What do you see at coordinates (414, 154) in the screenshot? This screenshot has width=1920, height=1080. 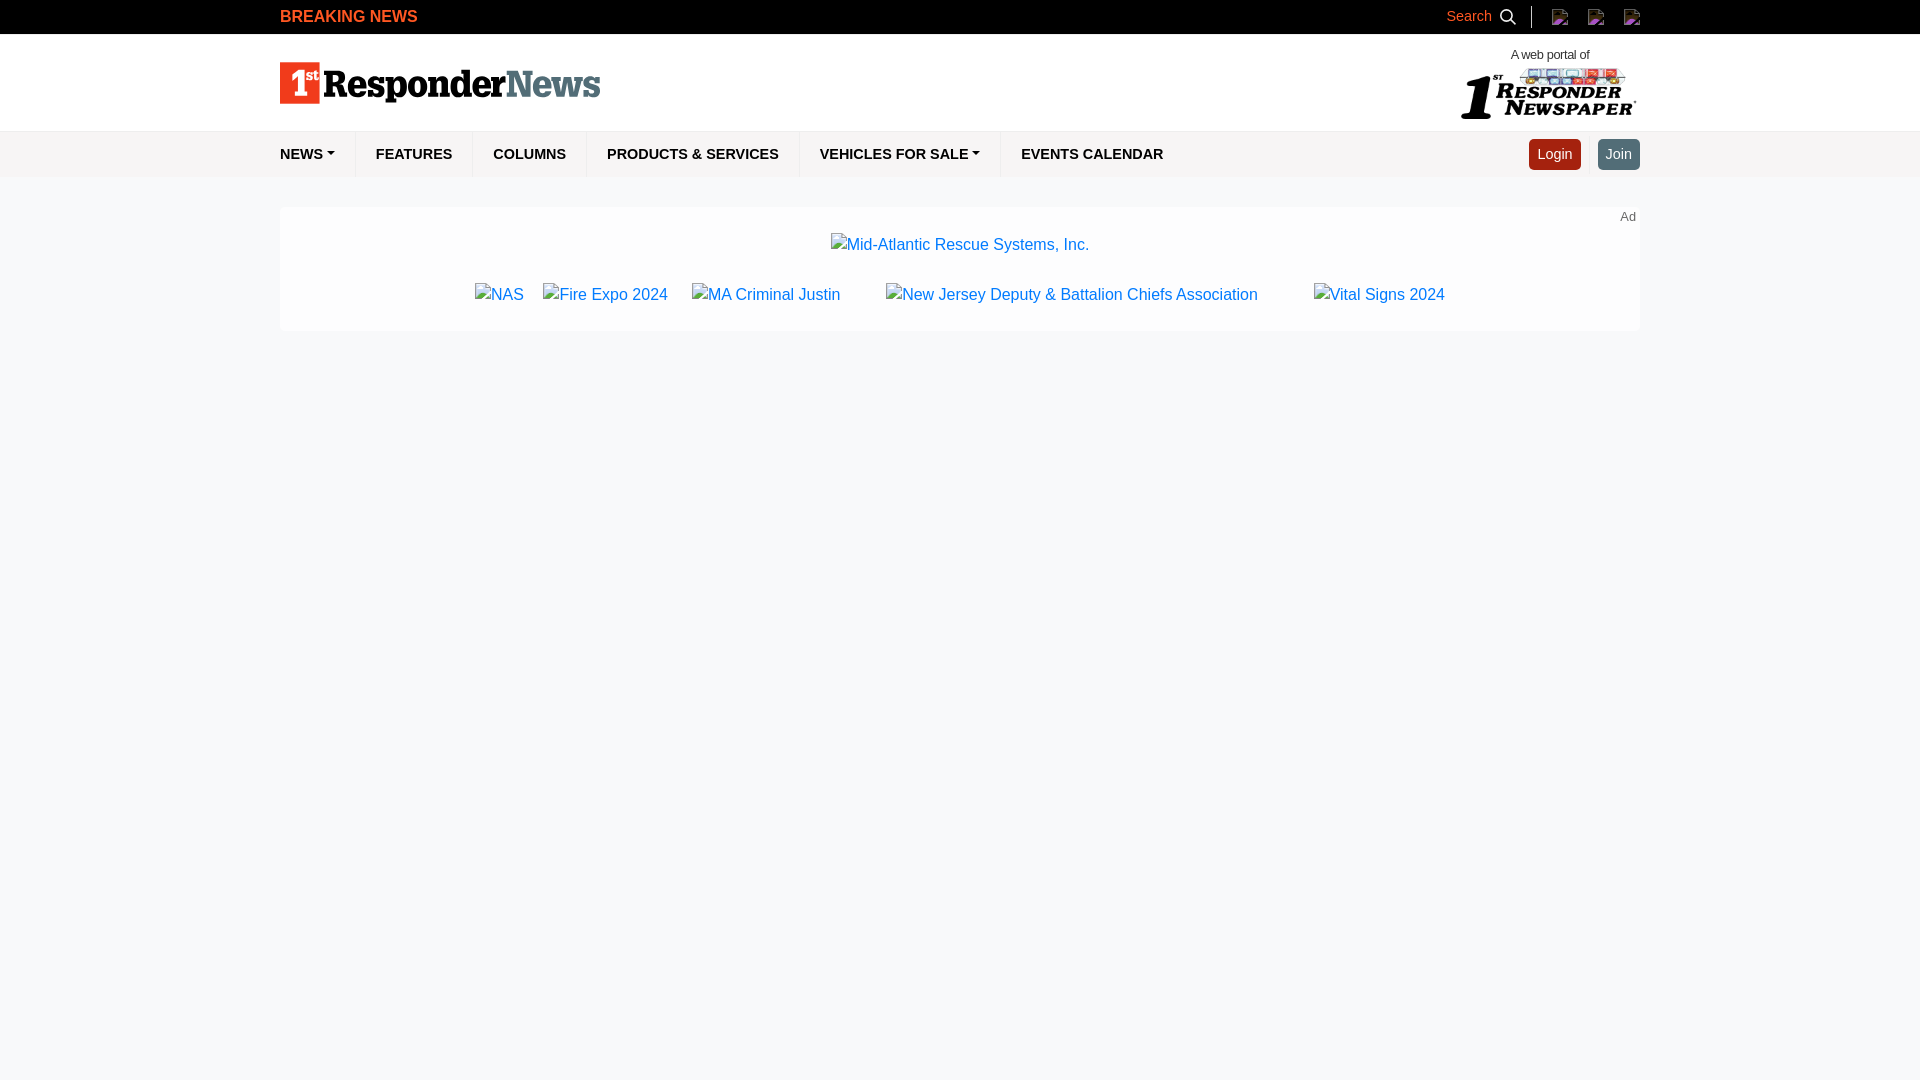 I see `Features` at bounding box center [414, 154].